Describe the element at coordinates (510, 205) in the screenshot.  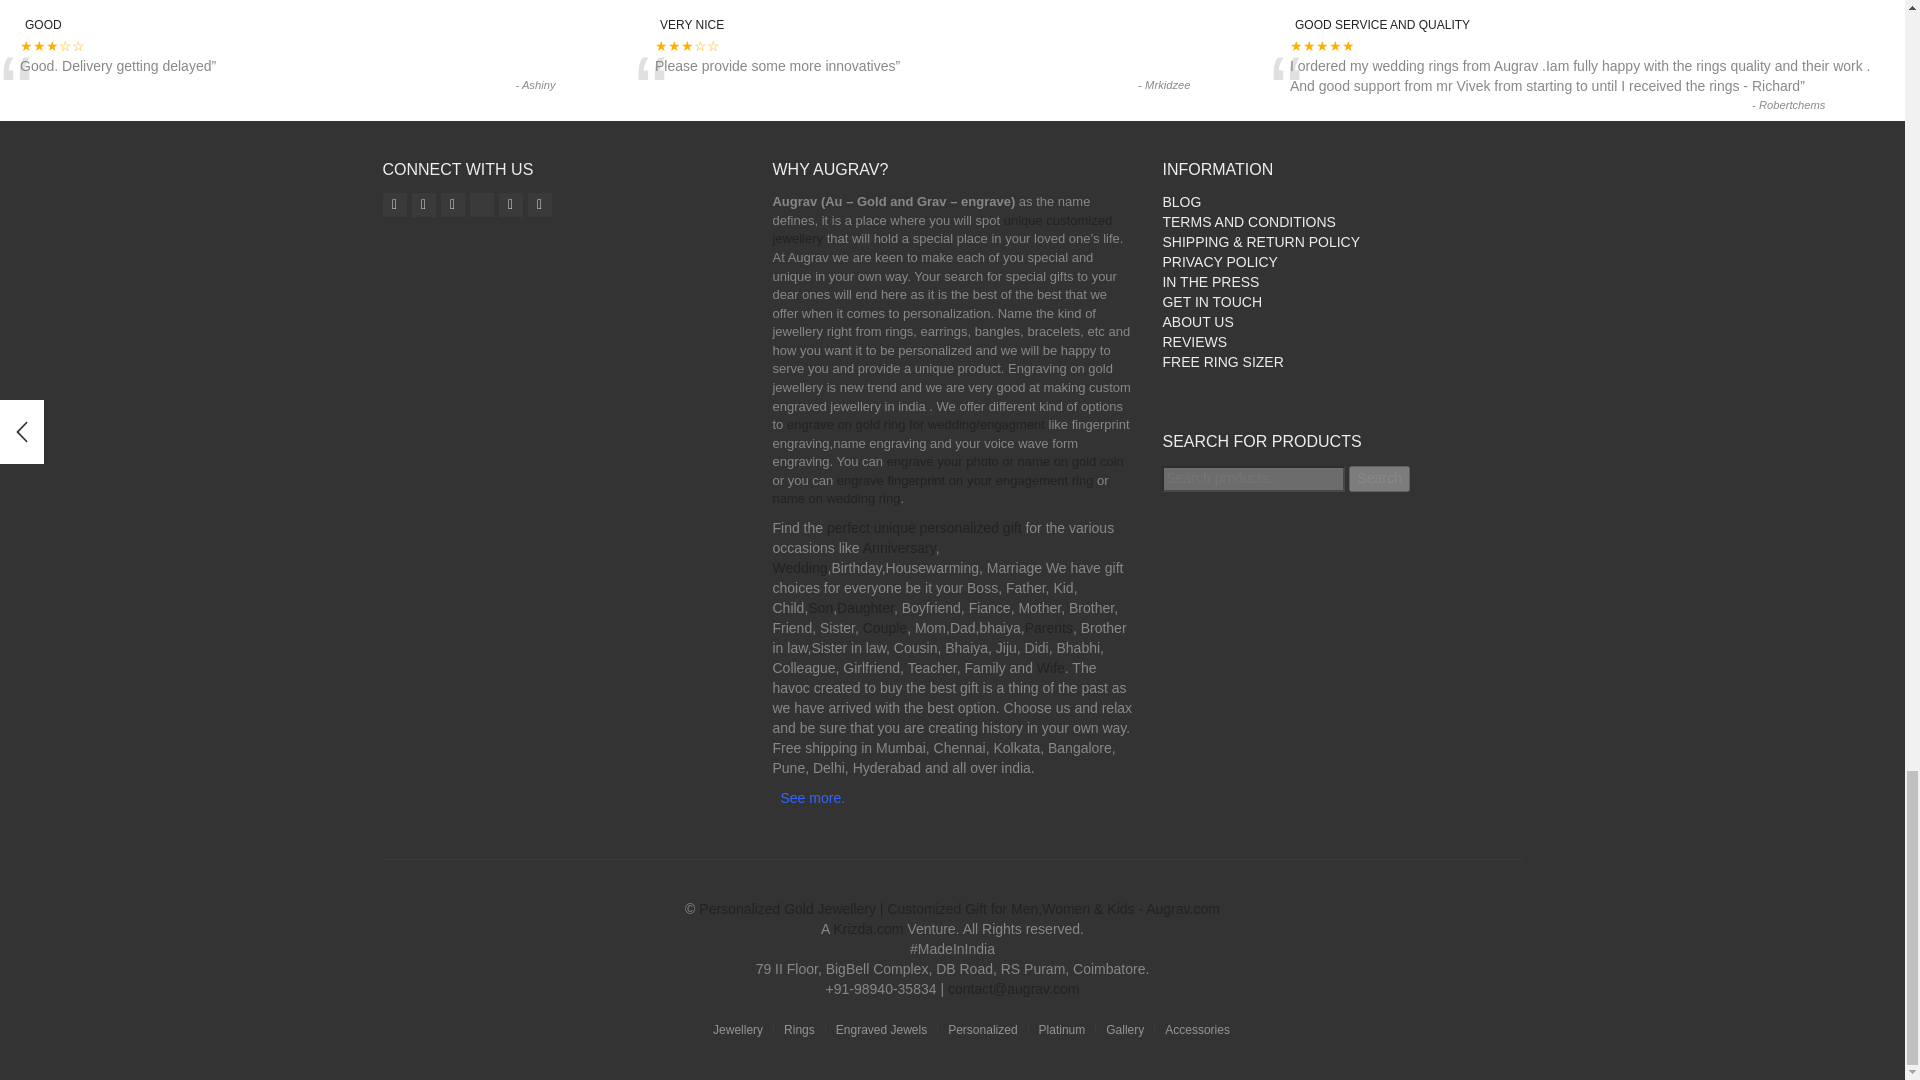
I see `Pinterest` at that location.